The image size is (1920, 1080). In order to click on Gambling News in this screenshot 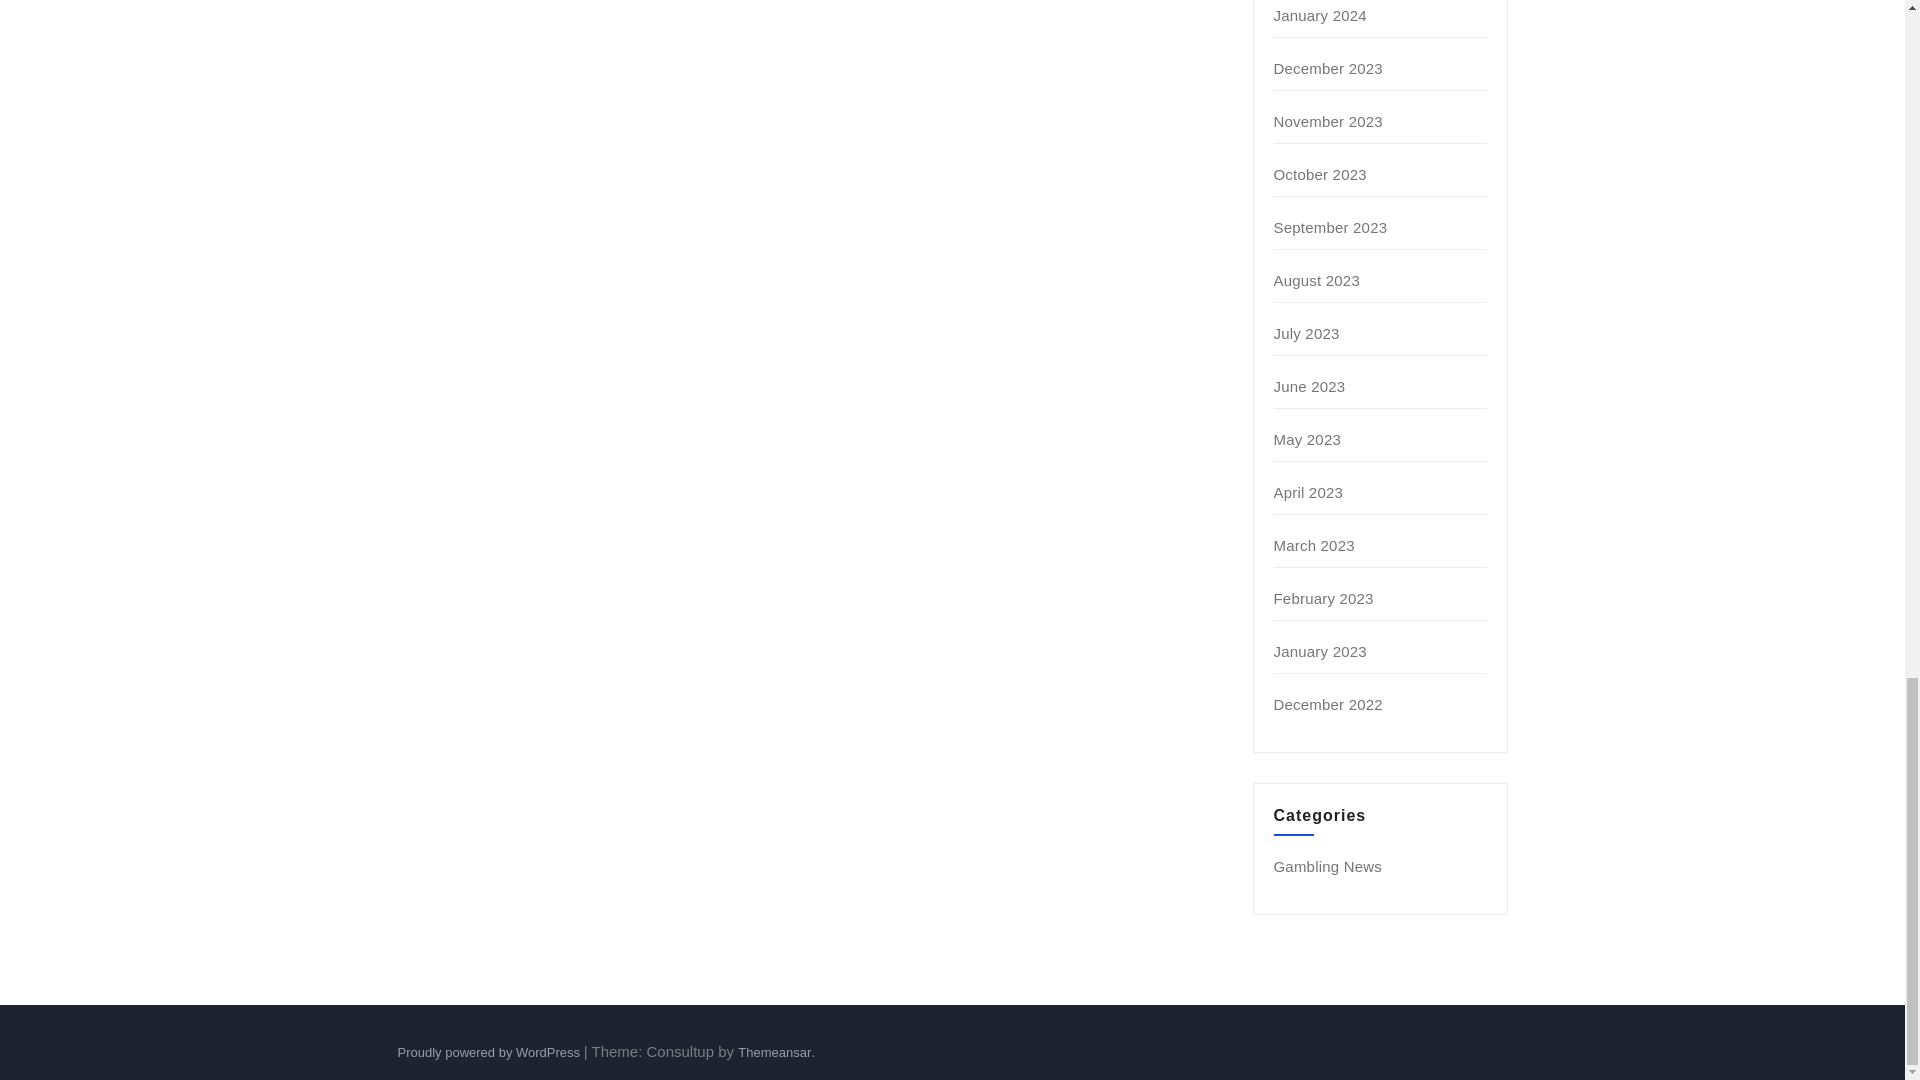, I will do `click(1328, 866)`.